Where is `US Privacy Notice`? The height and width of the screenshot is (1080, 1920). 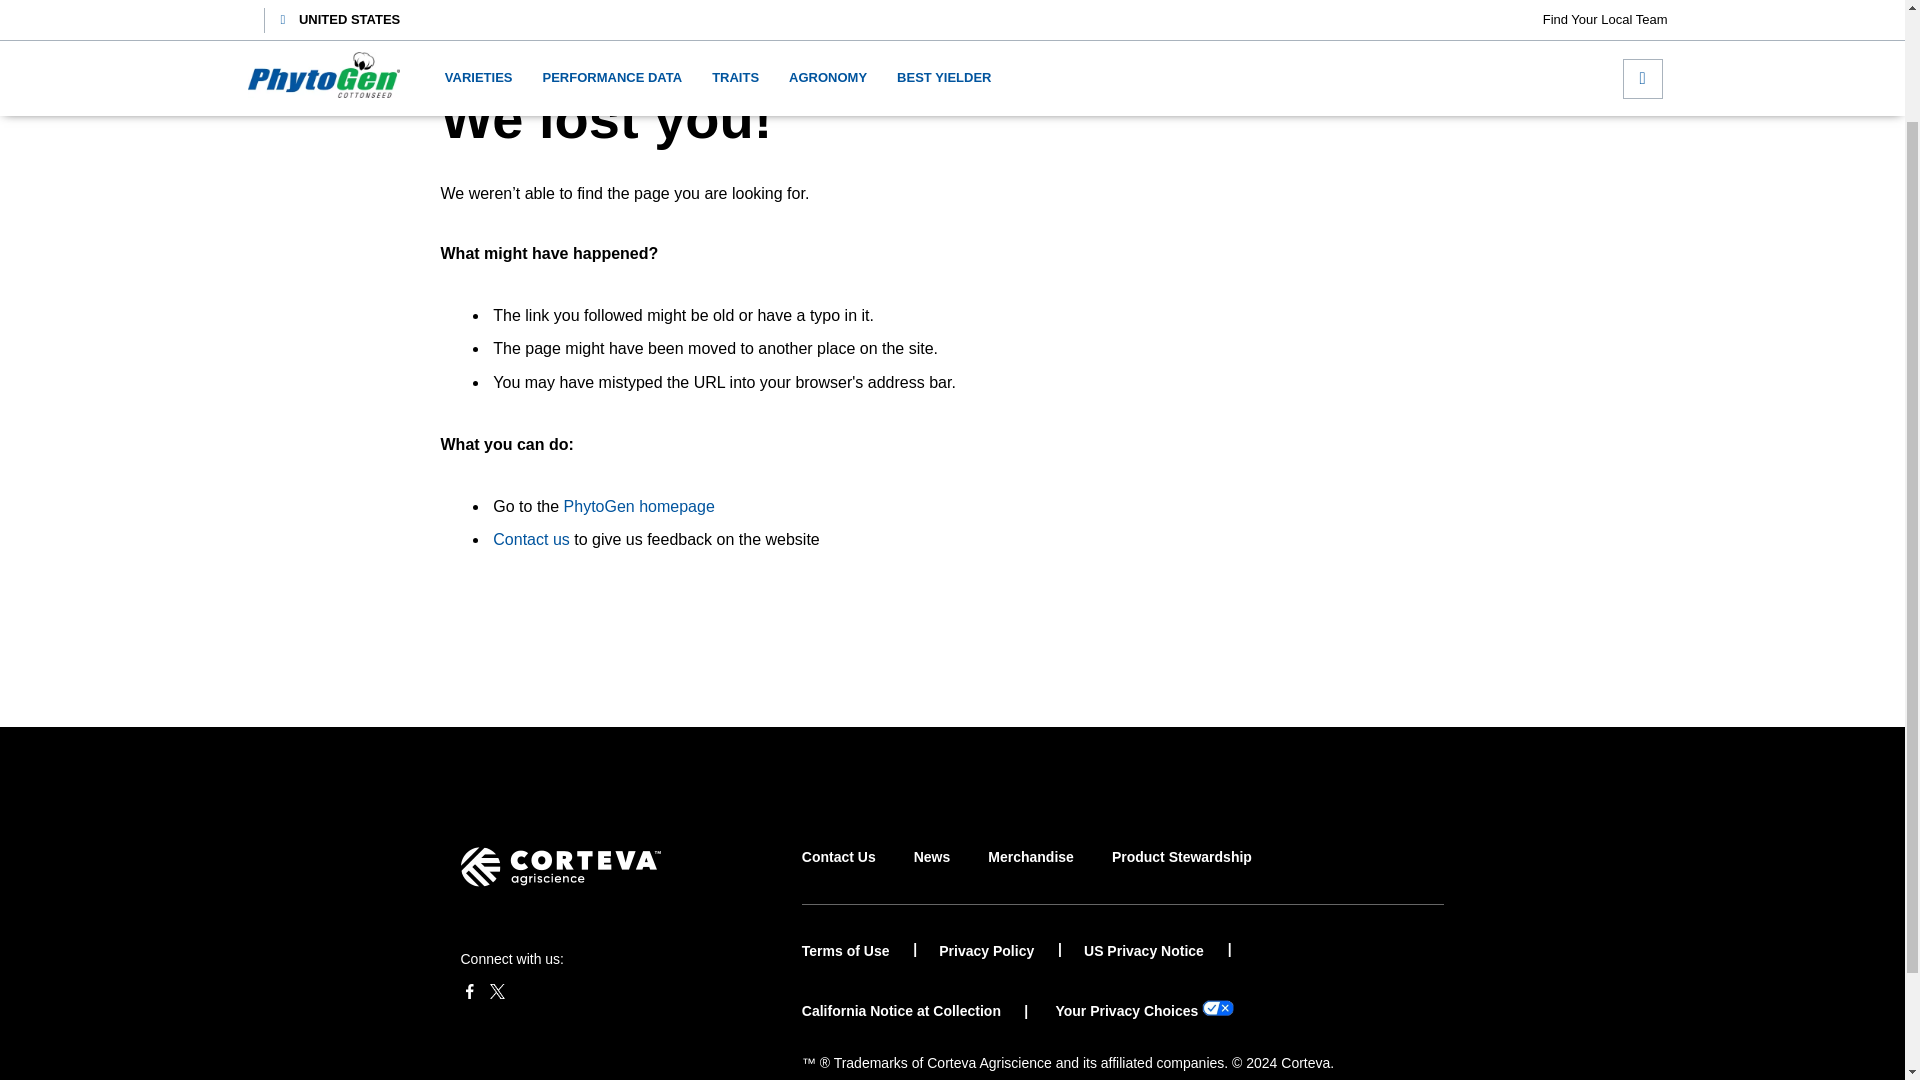 US Privacy Notice is located at coordinates (1158, 951).